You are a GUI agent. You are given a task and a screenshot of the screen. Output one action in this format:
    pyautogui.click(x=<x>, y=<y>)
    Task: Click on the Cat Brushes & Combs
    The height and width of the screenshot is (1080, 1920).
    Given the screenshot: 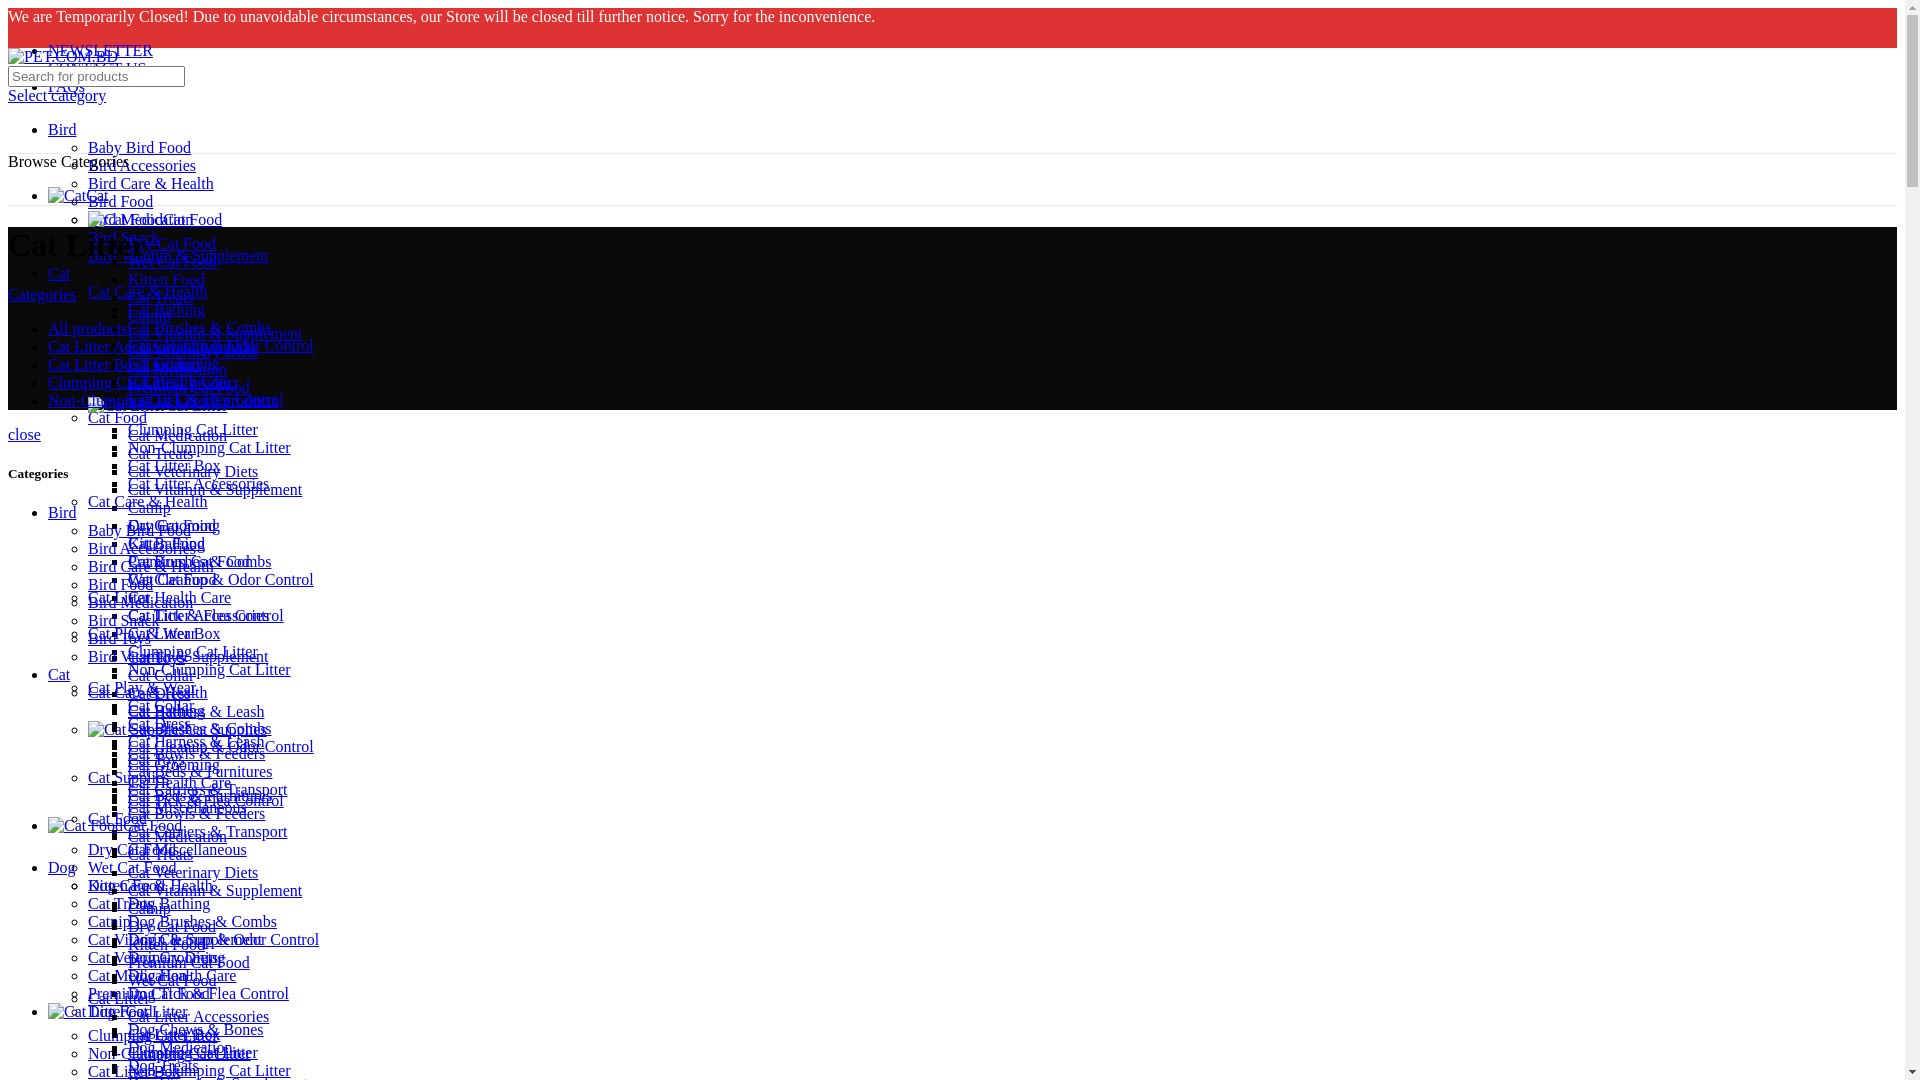 What is the action you would take?
    pyautogui.click(x=200, y=728)
    